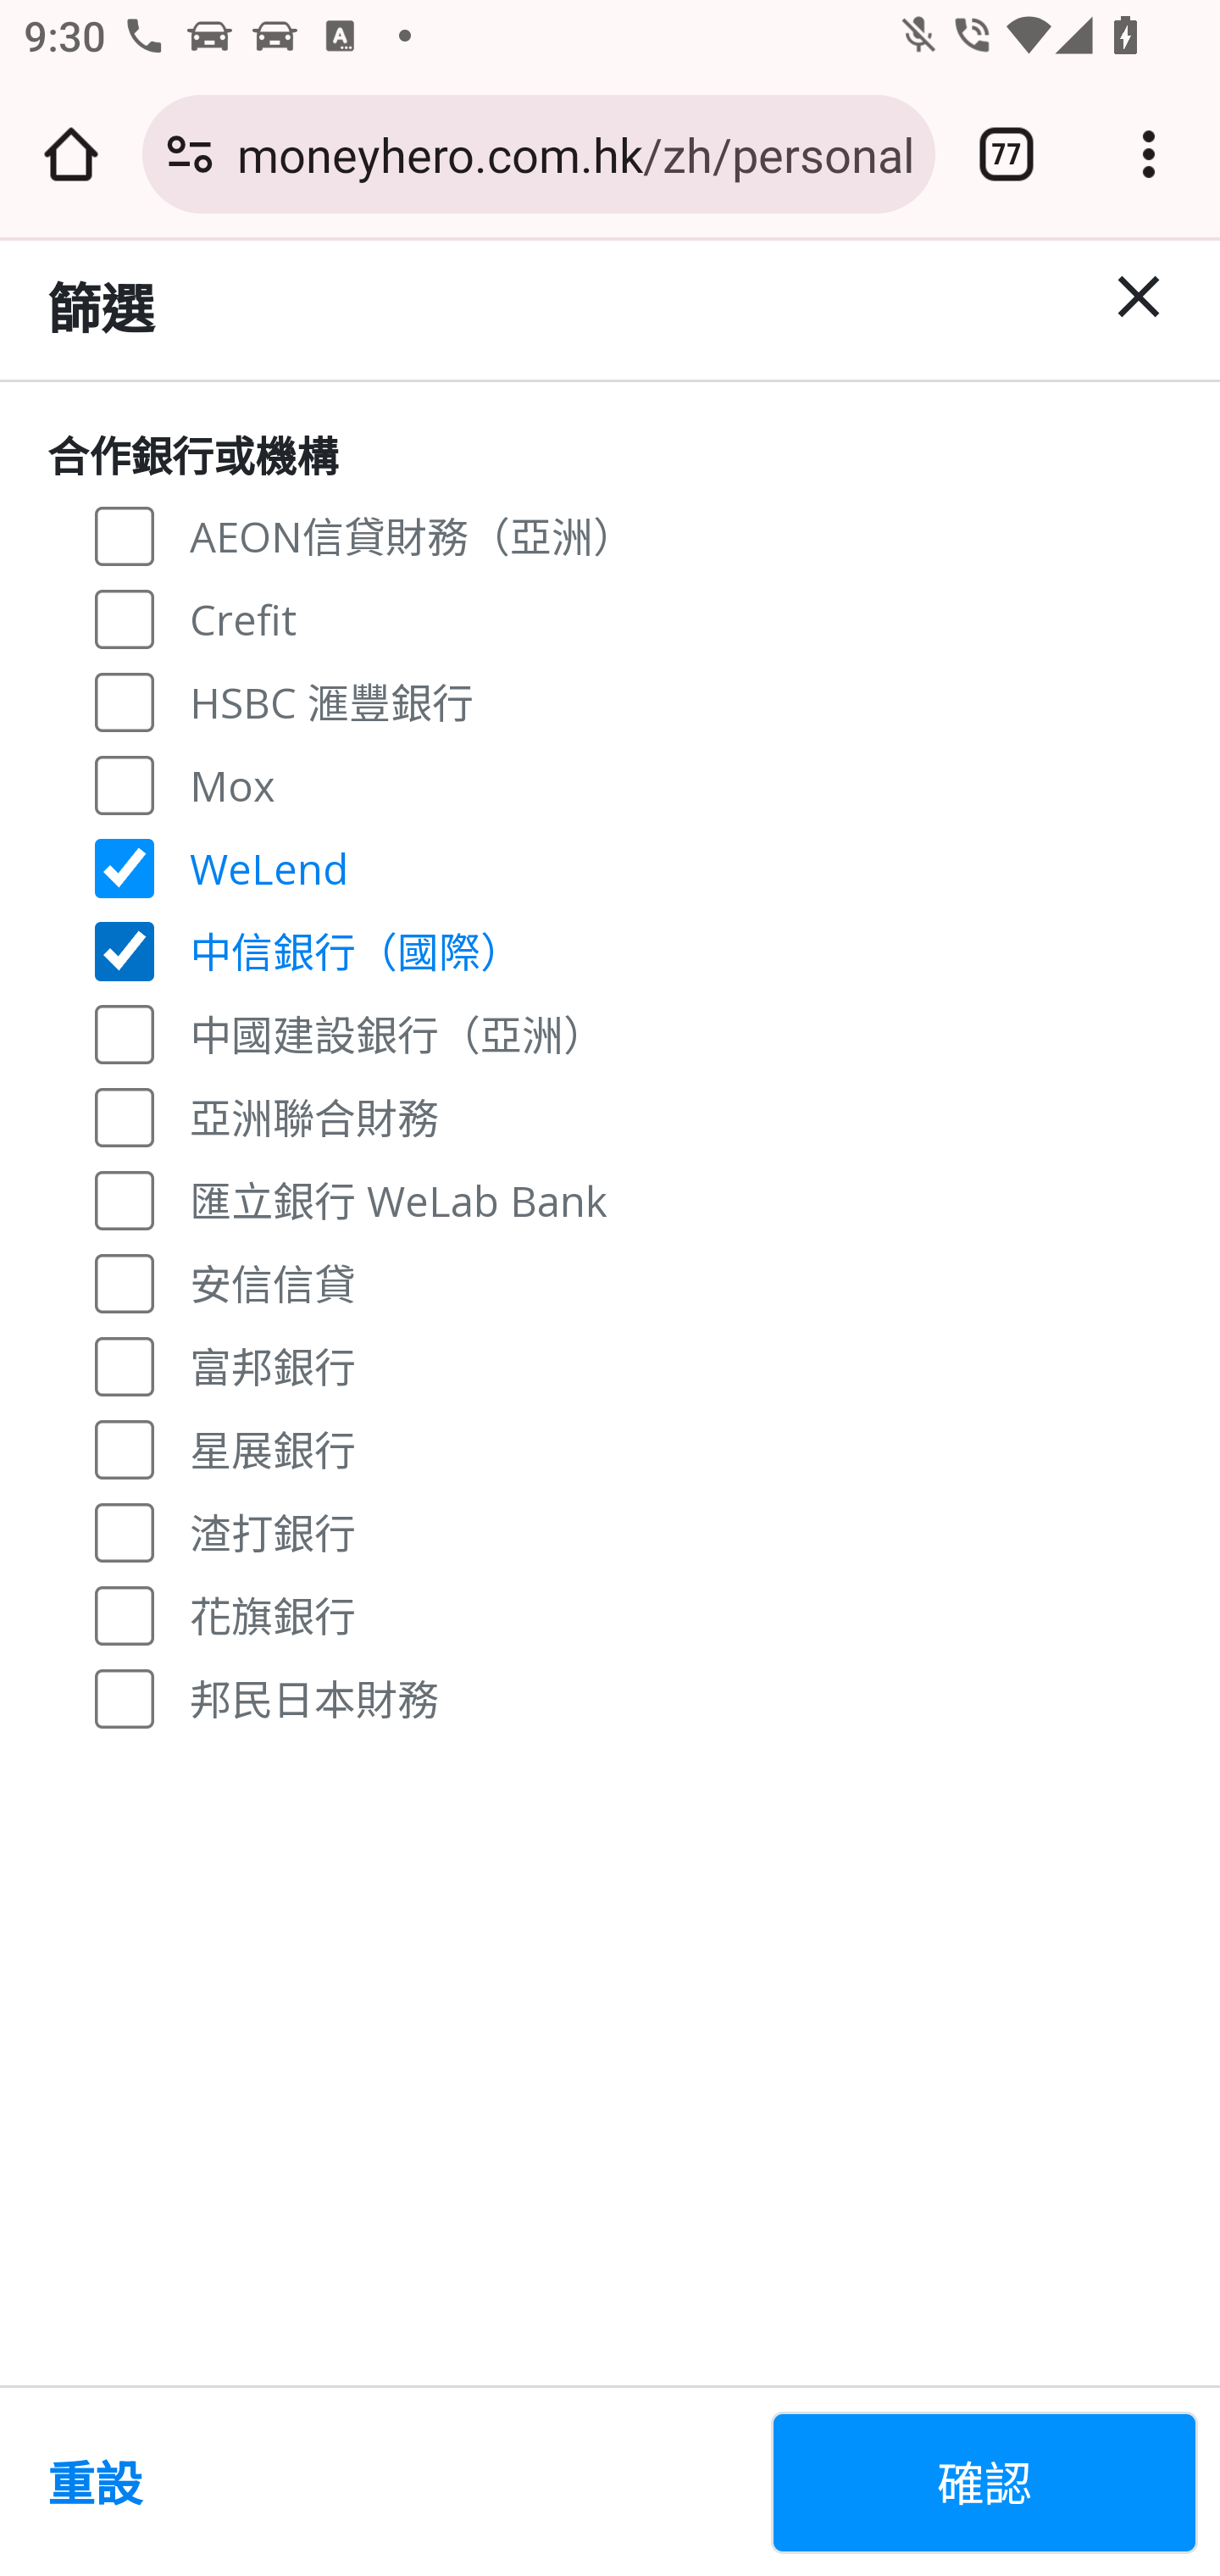 The width and height of the screenshot is (1220, 2576). What do you see at coordinates (125, 1032) in the screenshot?
I see `中國建設銀行（亞洲）` at bounding box center [125, 1032].